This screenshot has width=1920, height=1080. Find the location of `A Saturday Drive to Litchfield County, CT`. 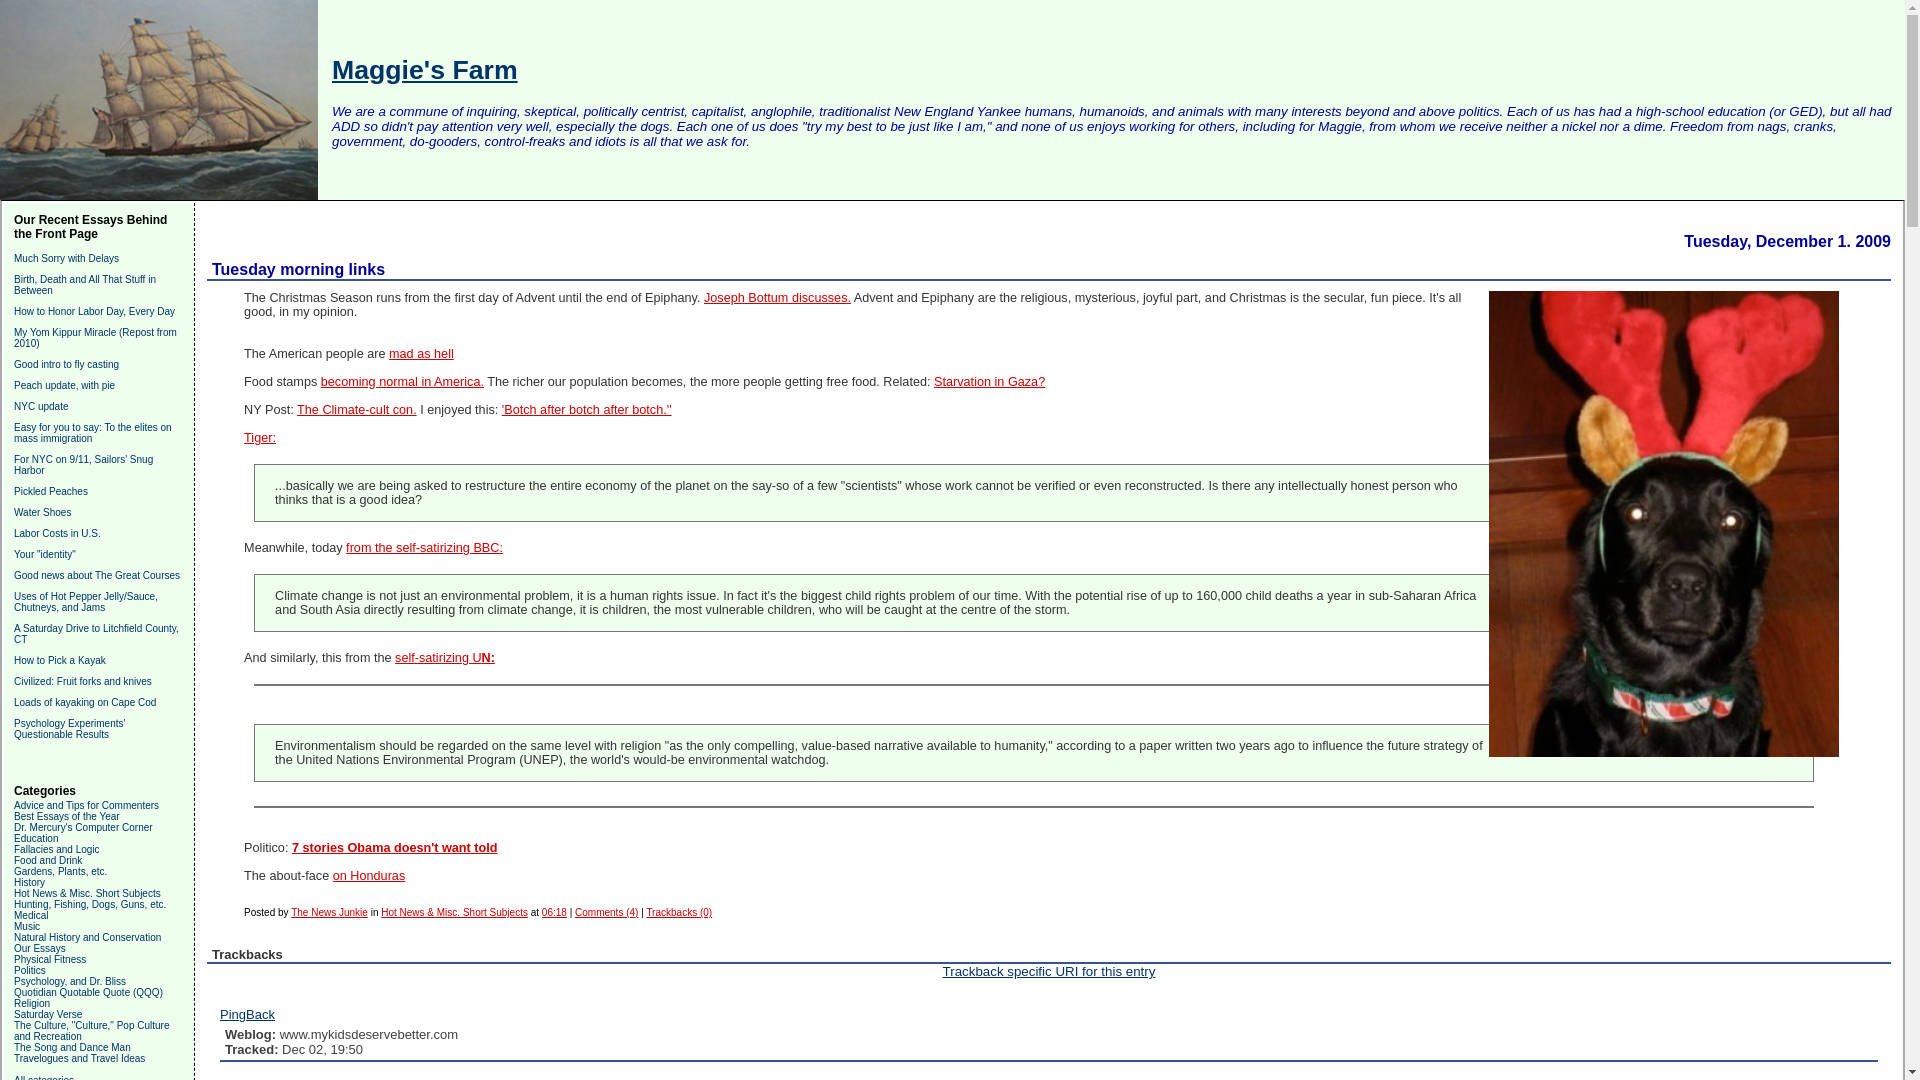

A Saturday Drive to Litchfield County, CT is located at coordinates (96, 634).